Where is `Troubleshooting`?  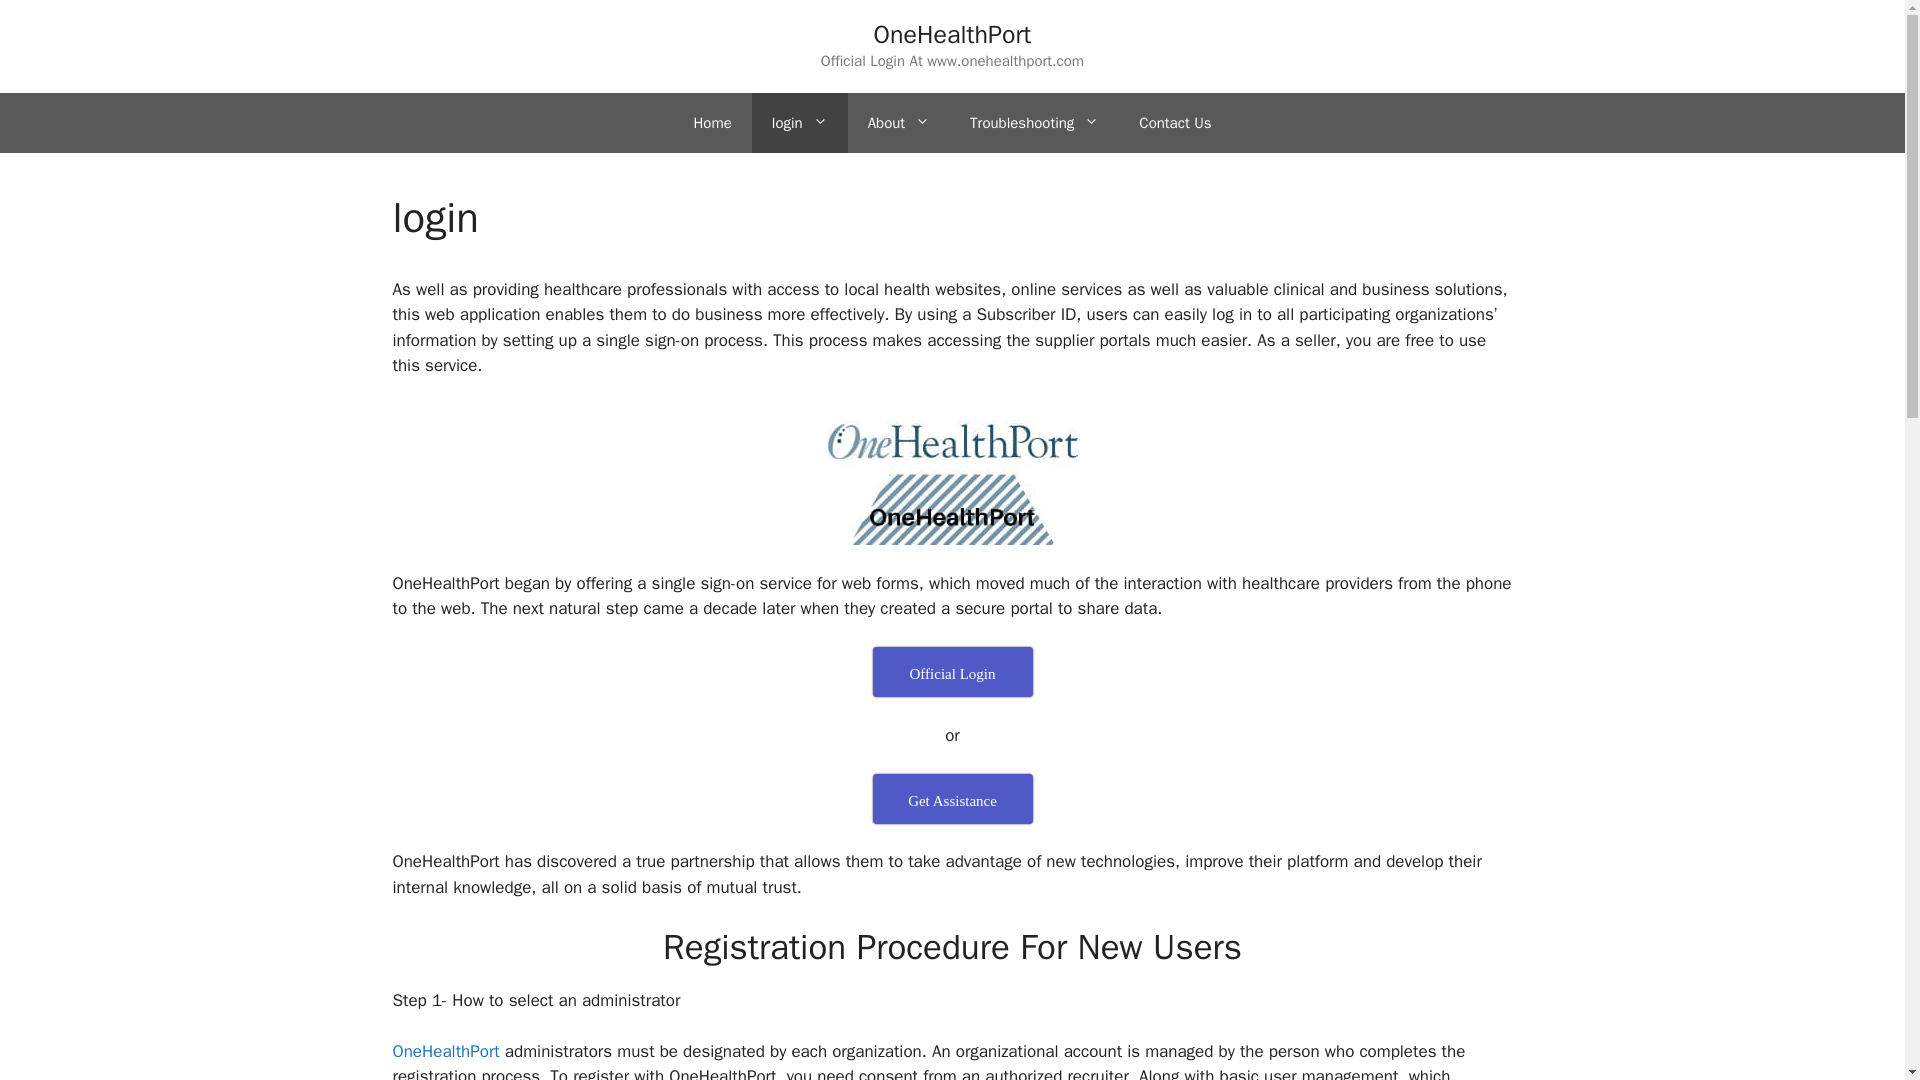
Troubleshooting is located at coordinates (1034, 122).